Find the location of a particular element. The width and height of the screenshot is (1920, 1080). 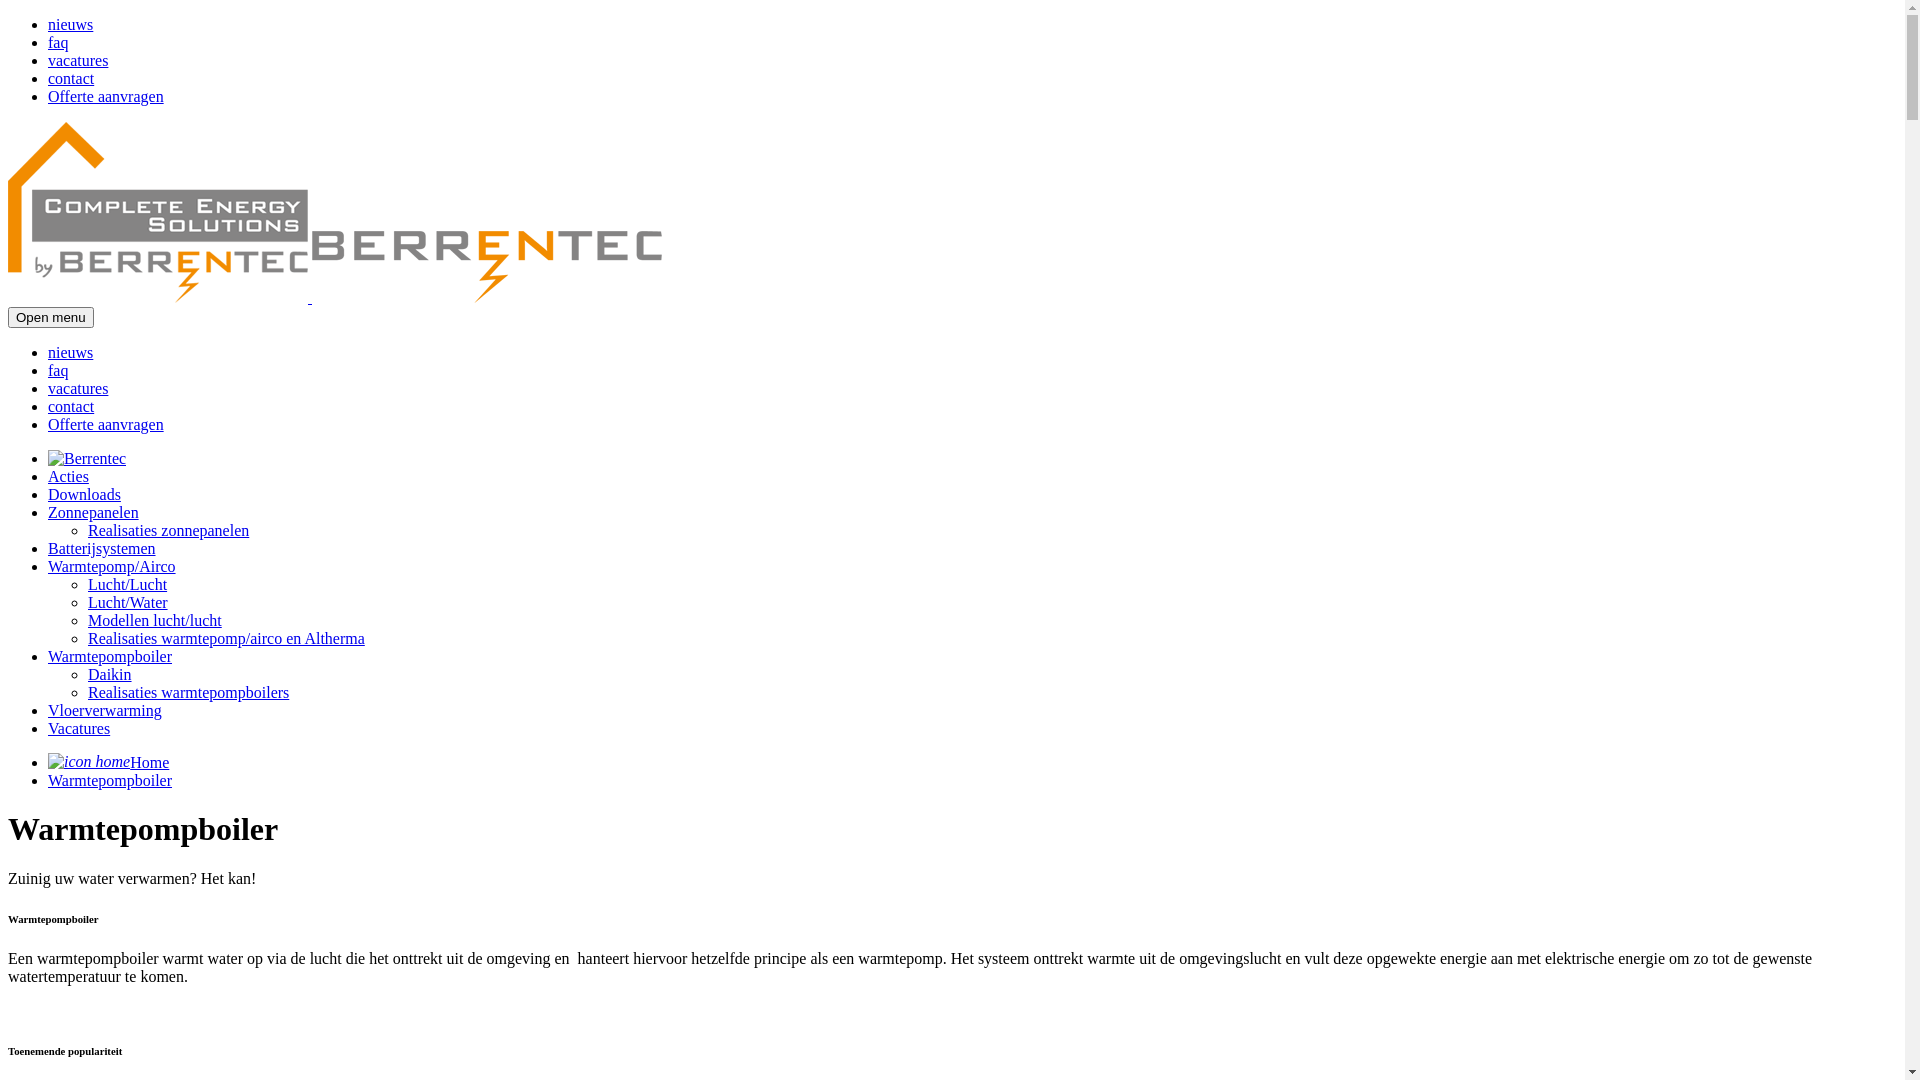

Modellen lucht/lucht is located at coordinates (155, 620).